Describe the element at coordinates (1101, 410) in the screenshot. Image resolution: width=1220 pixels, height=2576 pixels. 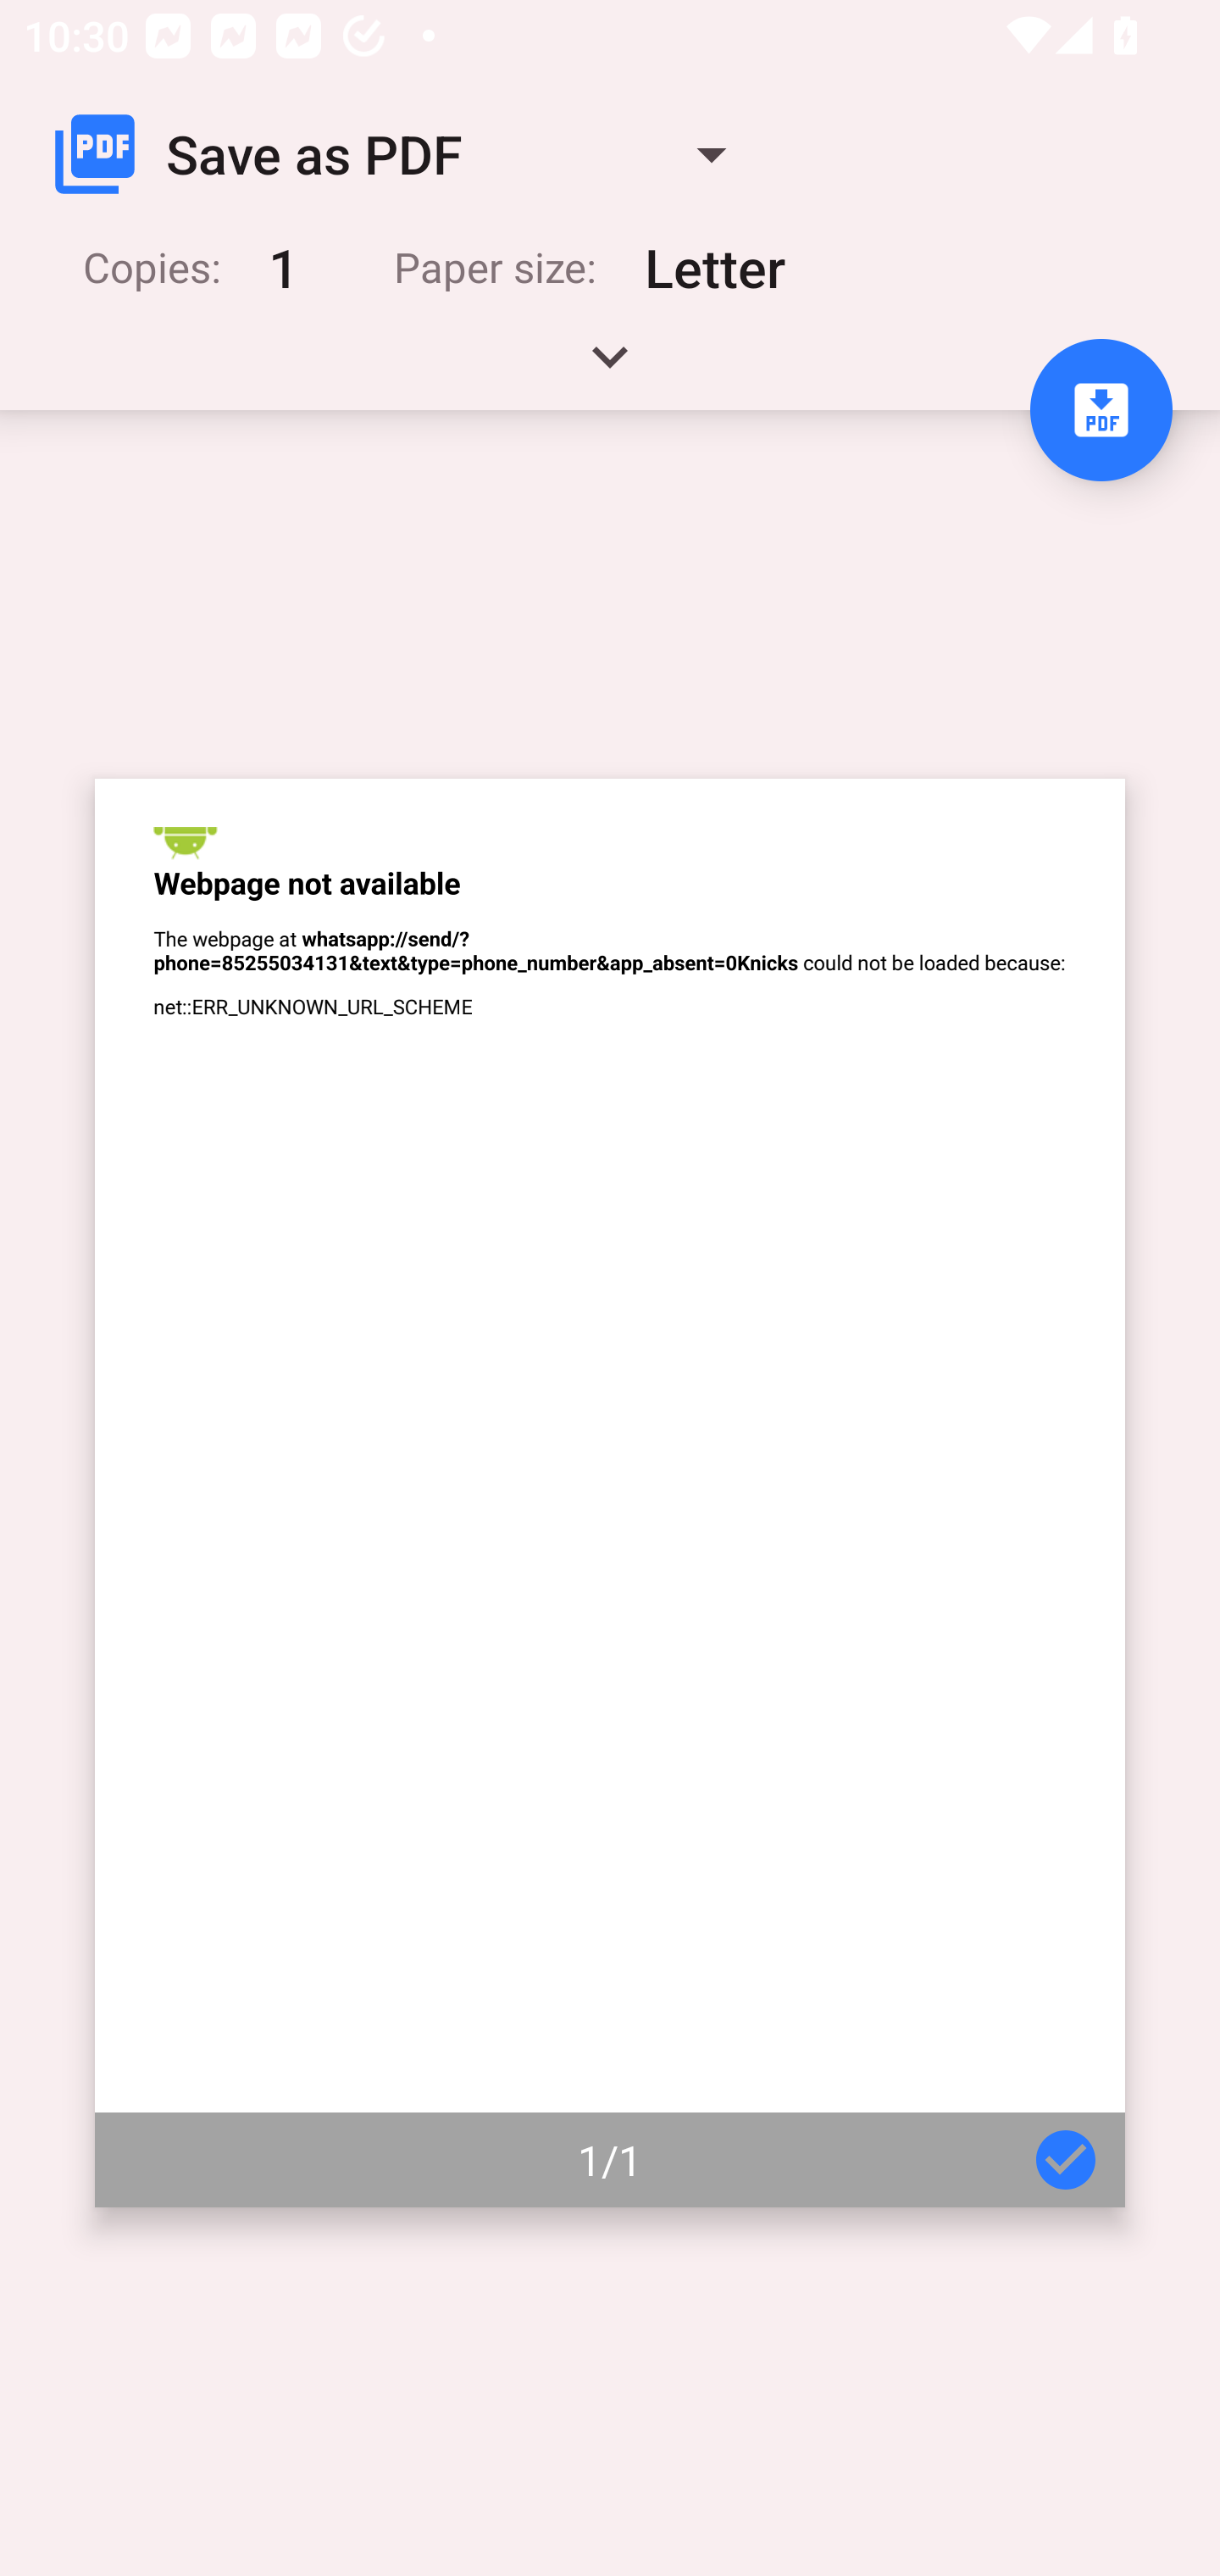
I see `Save to PDF` at that location.